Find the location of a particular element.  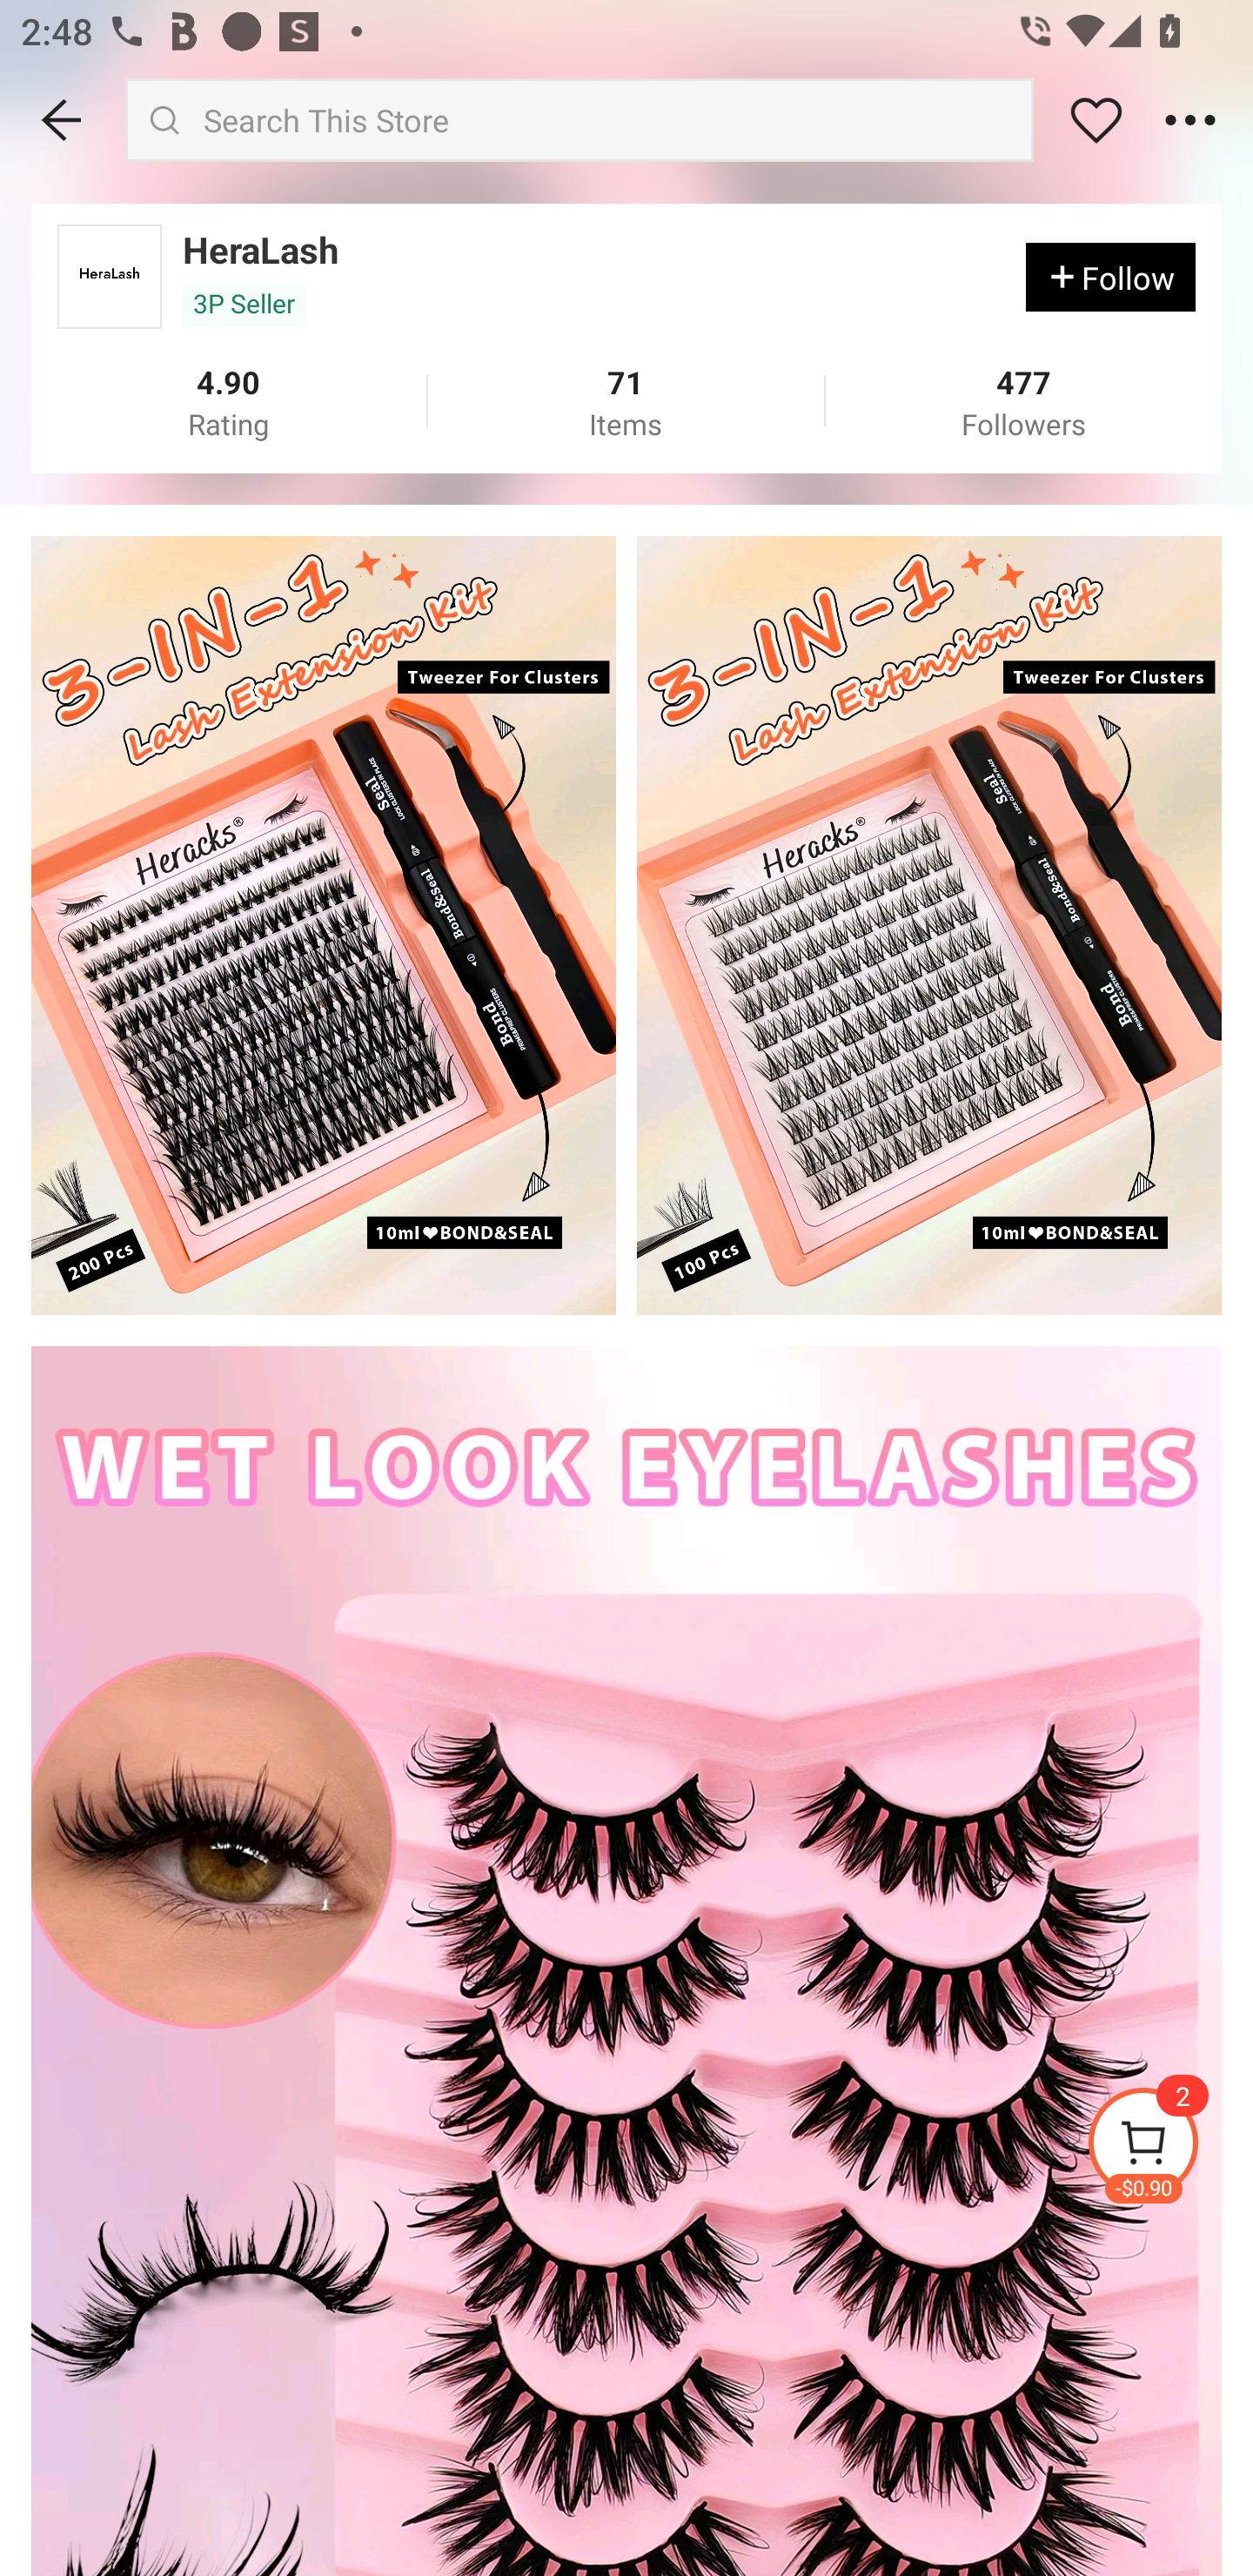

4.90 Rating is located at coordinates (228, 402).